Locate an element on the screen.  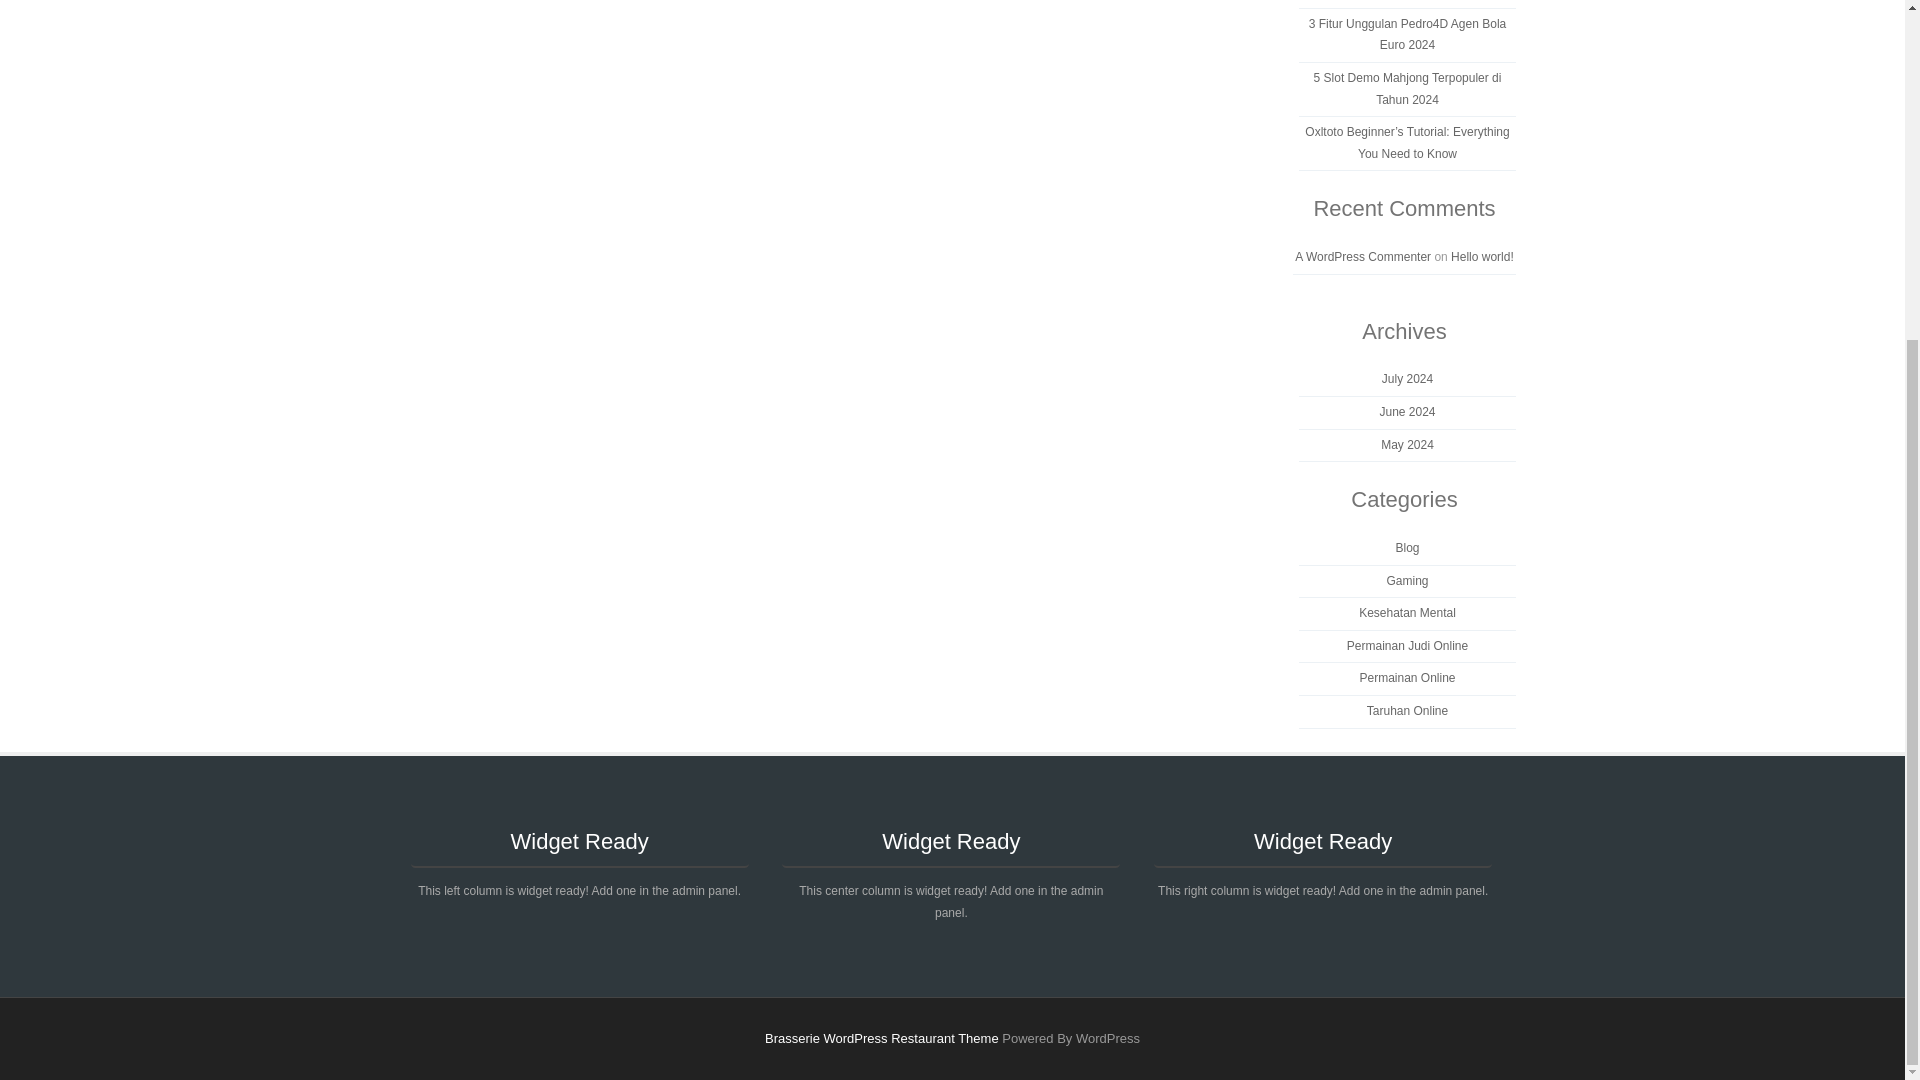
Hello world! is located at coordinates (1482, 256).